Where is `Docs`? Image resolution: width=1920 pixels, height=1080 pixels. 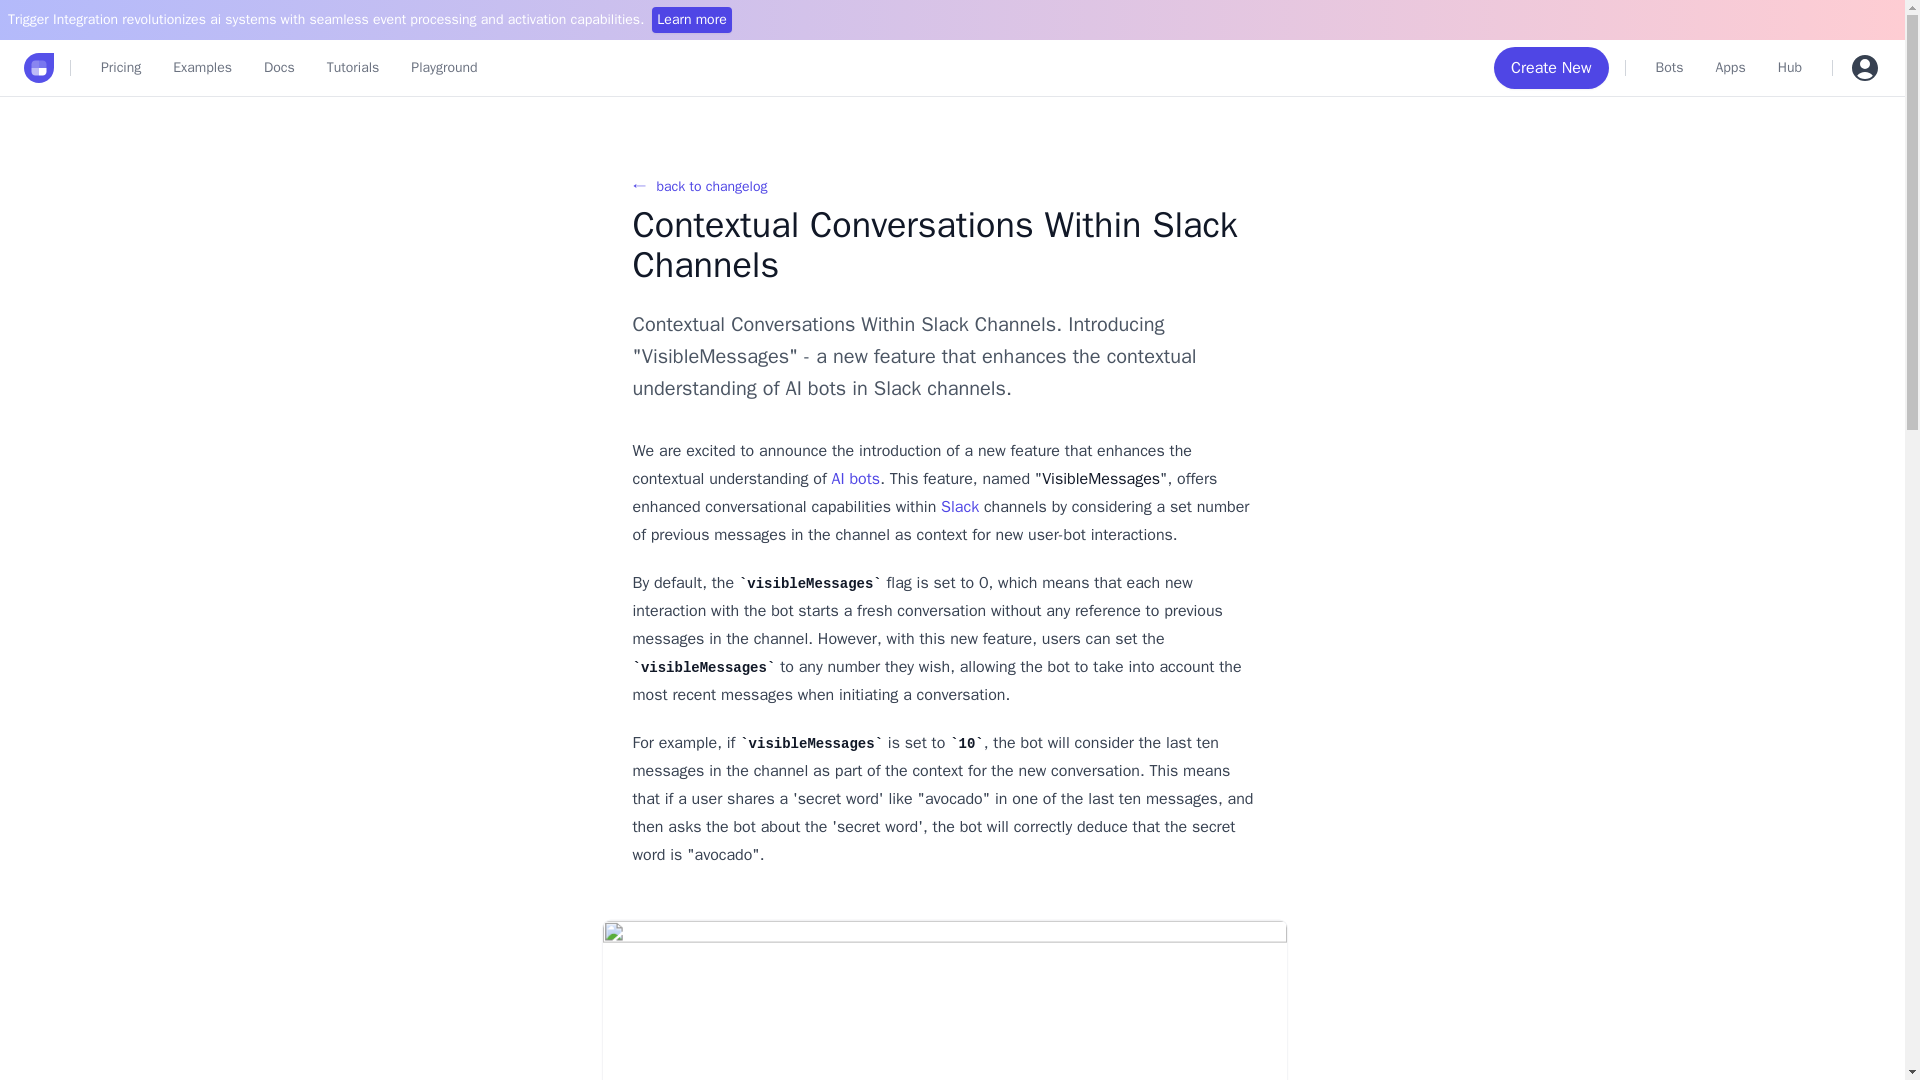
Docs is located at coordinates (279, 68).